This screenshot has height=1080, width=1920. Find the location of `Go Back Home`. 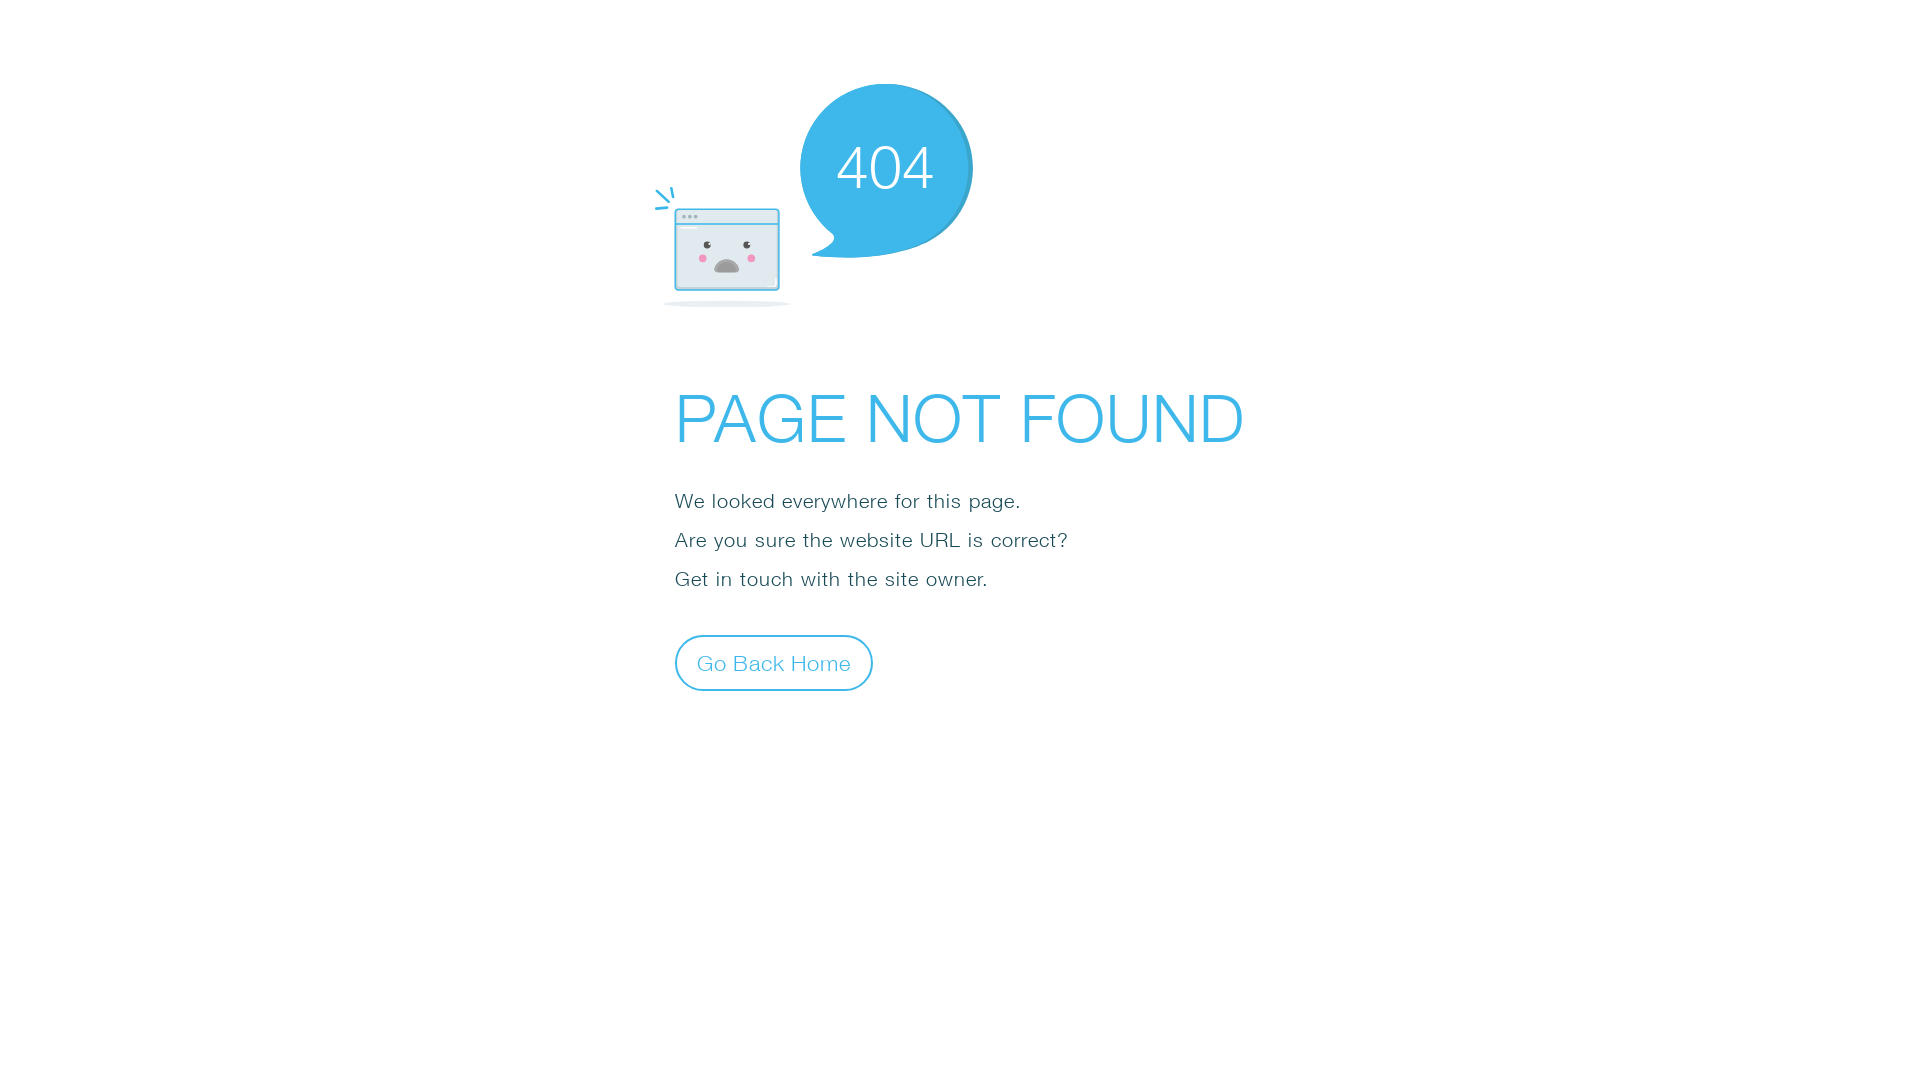

Go Back Home is located at coordinates (774, 662).